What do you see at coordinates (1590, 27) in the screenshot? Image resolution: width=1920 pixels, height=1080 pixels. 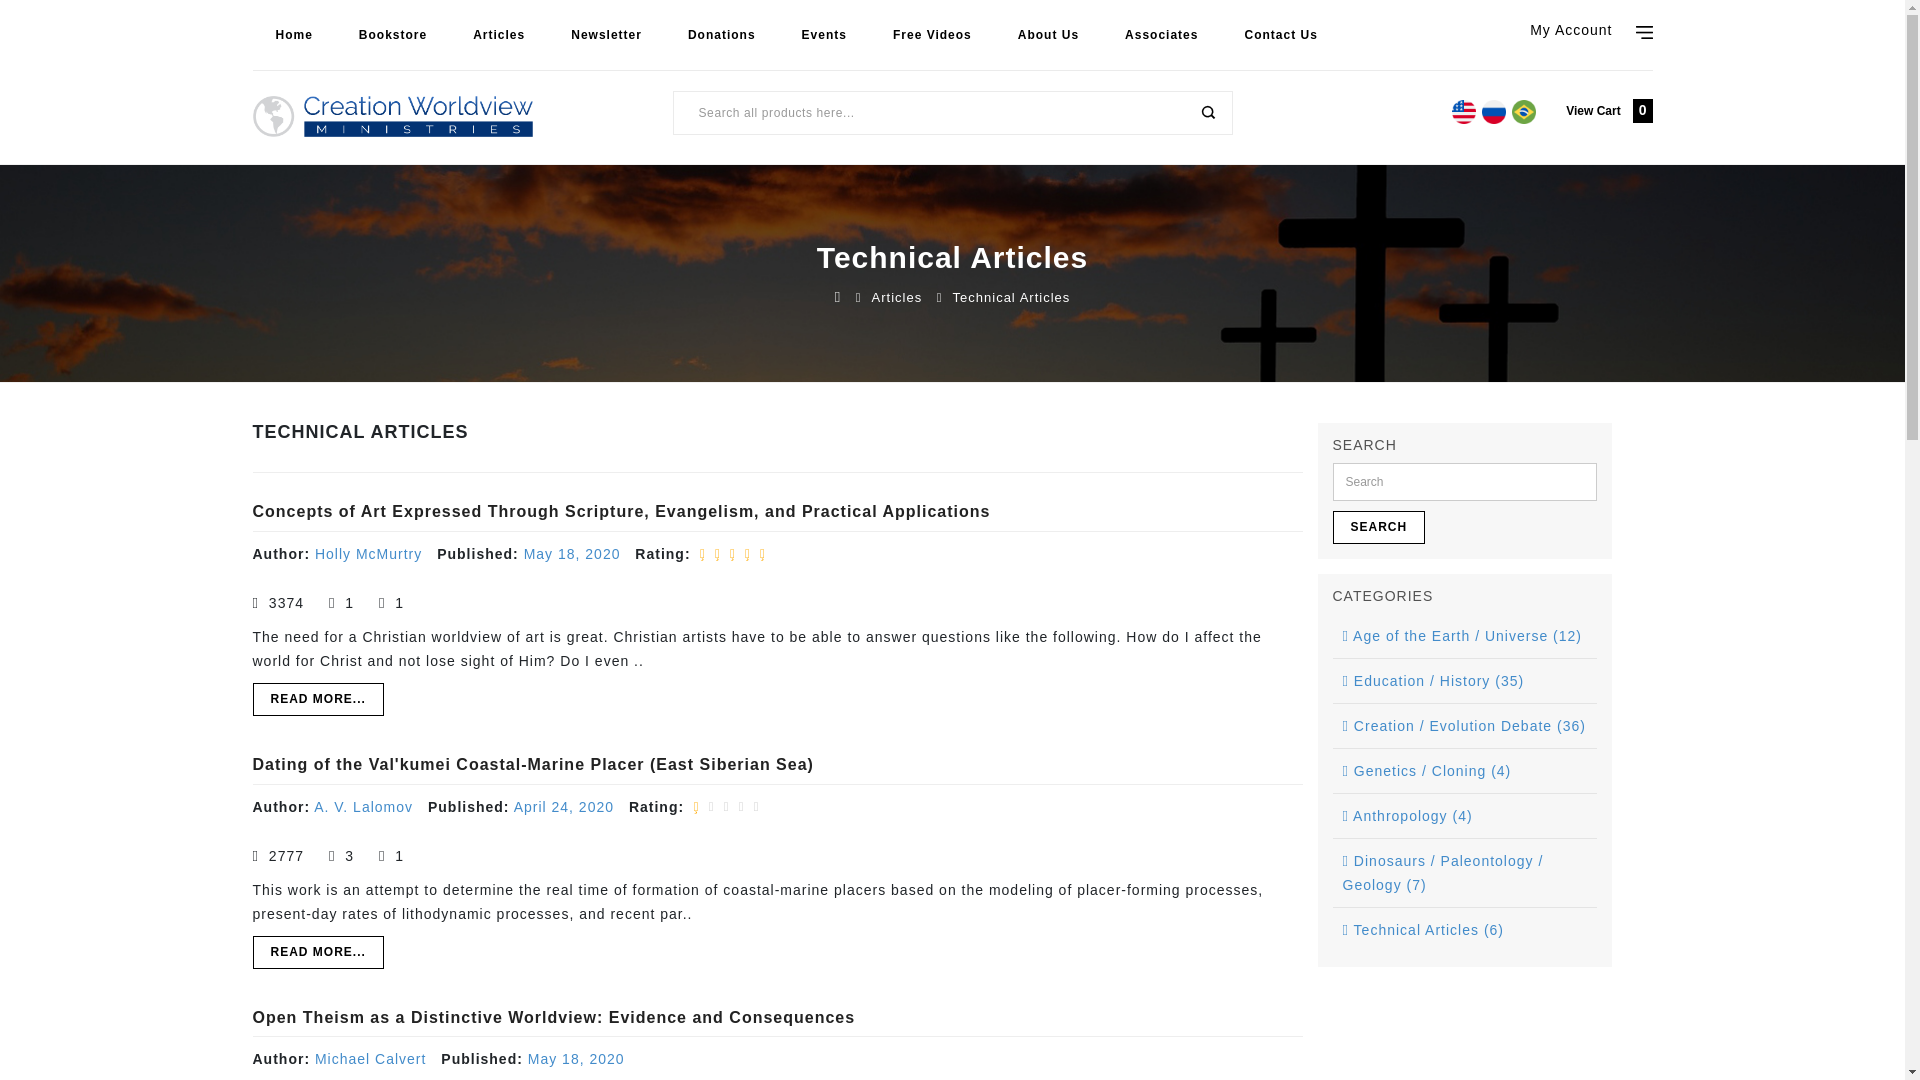 I see `My Account` at bounding box center [1590, 27].